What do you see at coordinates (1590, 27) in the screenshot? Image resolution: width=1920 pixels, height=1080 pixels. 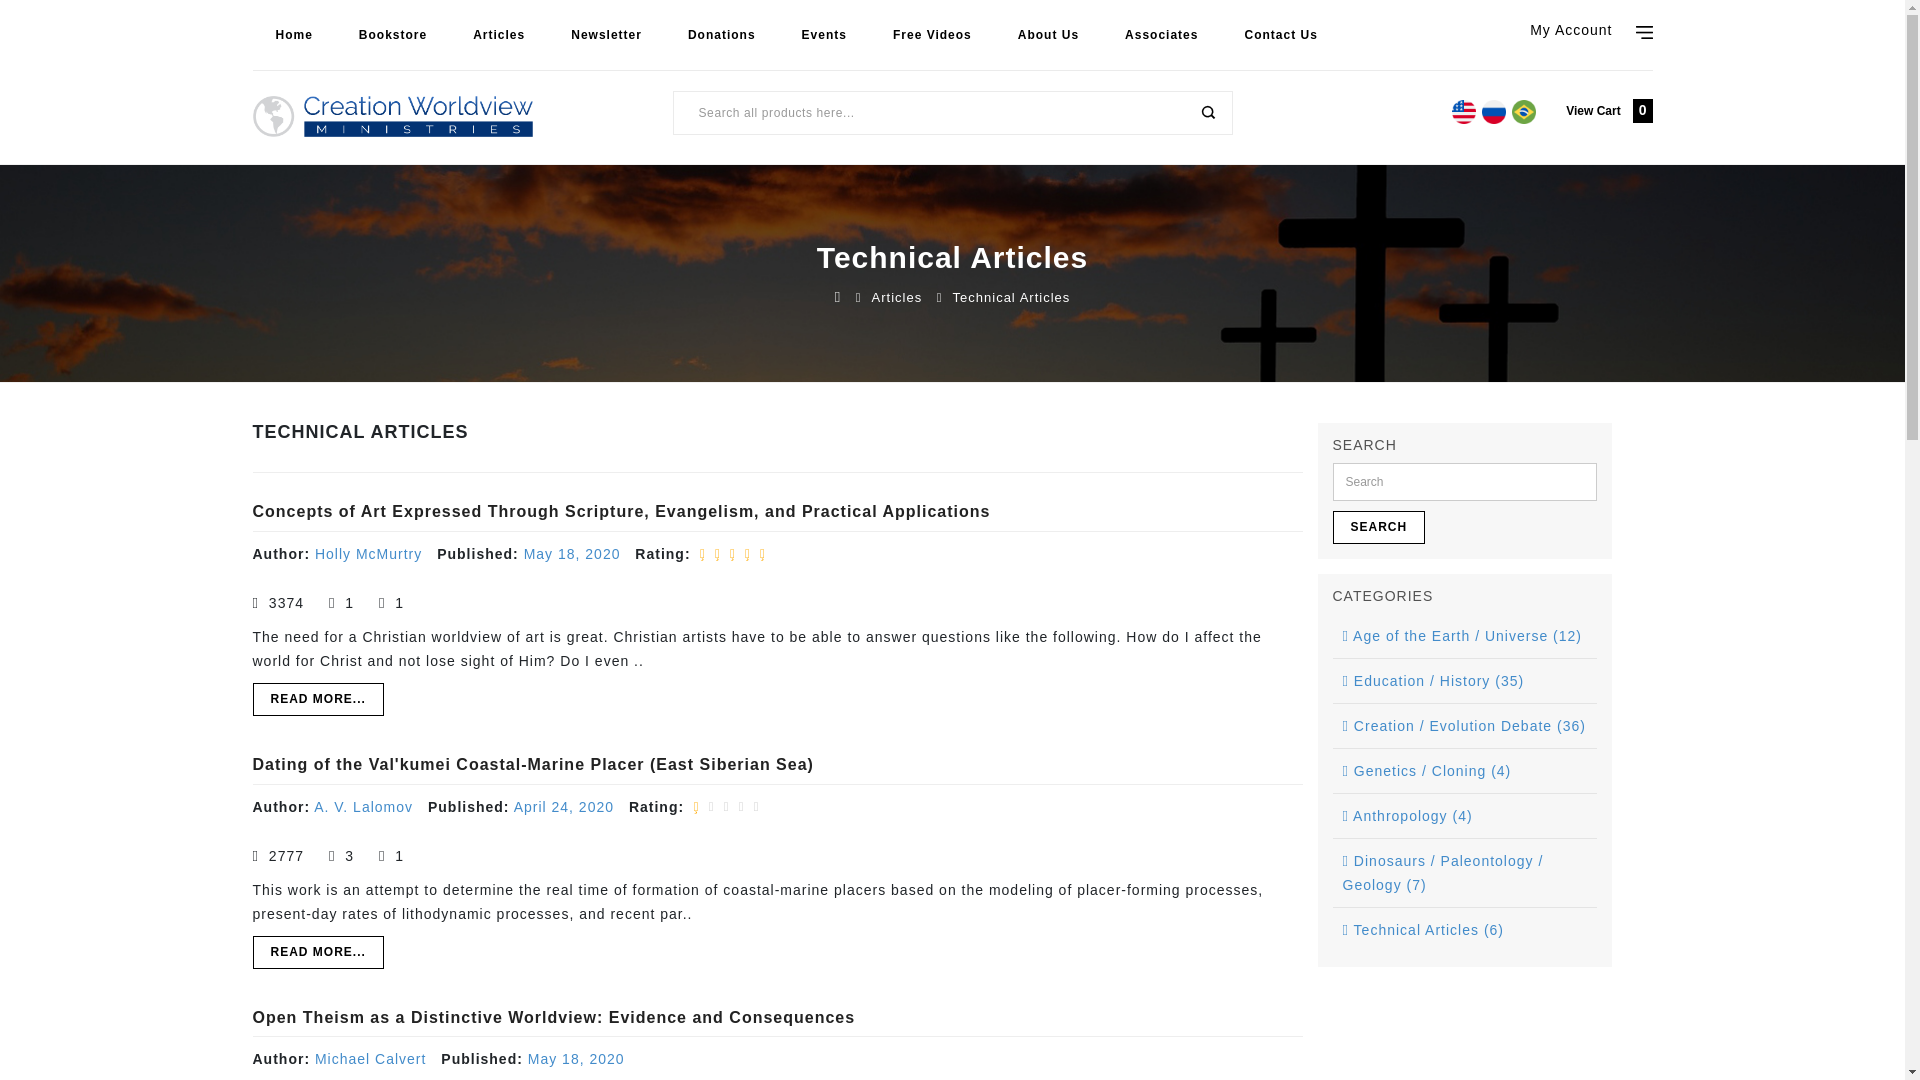 I see `My Account` at bounding box center [1590, 27].